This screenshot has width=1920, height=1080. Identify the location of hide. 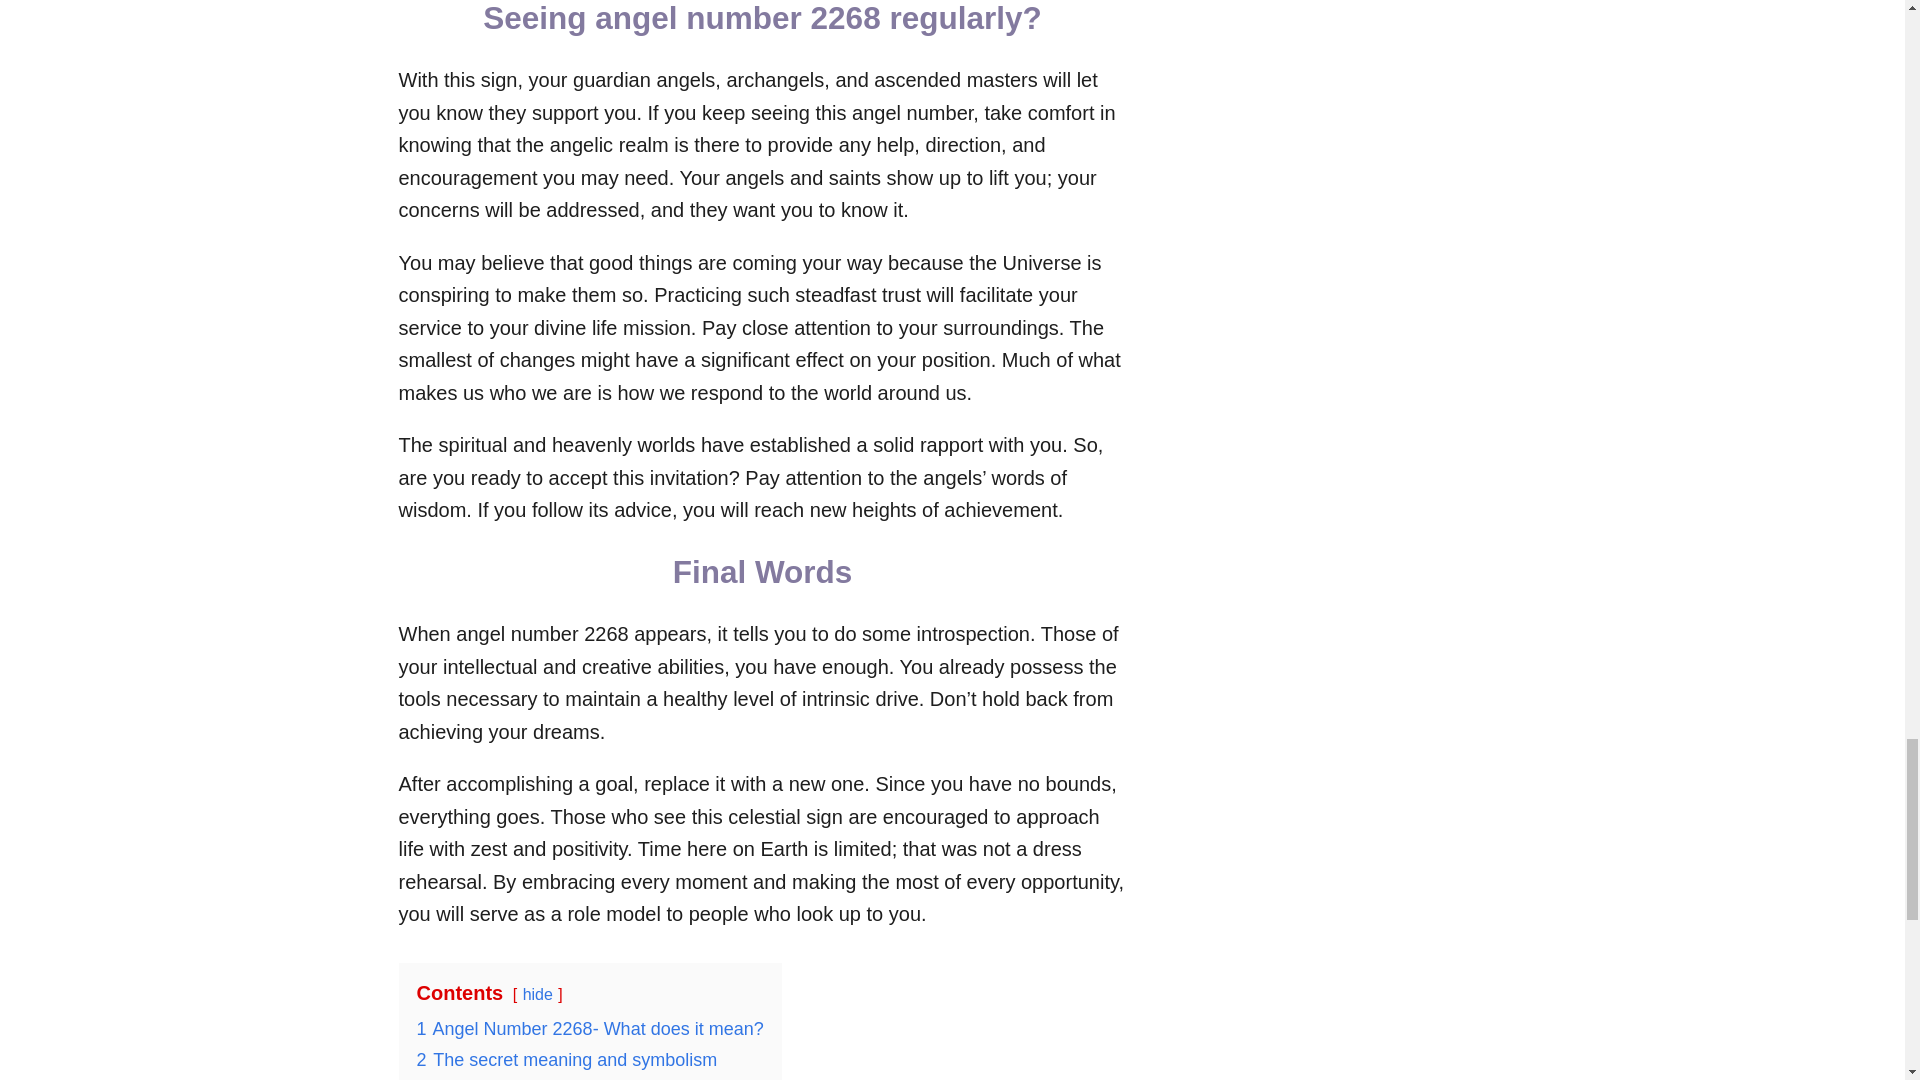
(537, 994).